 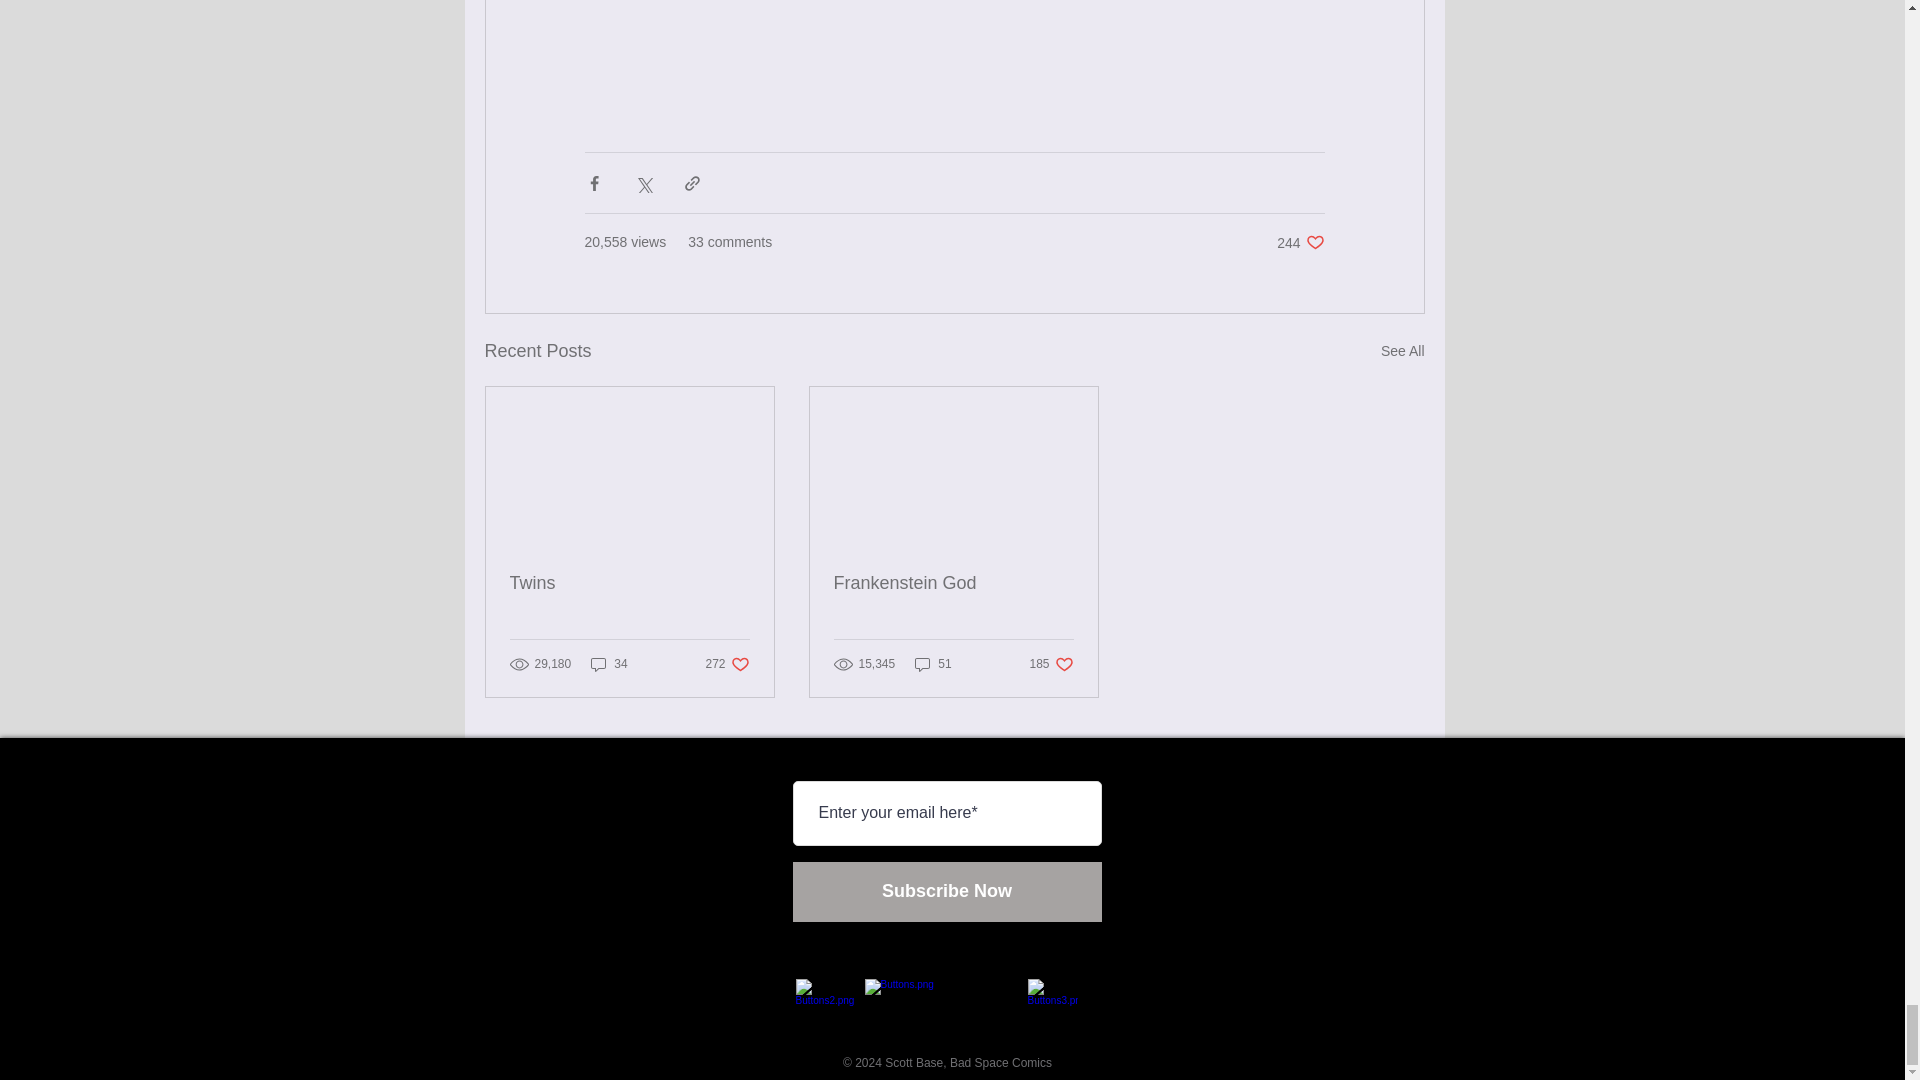 What do you see at coordinates (953, 584) in the screenshot?
I see `51` at bounding box center [953, 584].